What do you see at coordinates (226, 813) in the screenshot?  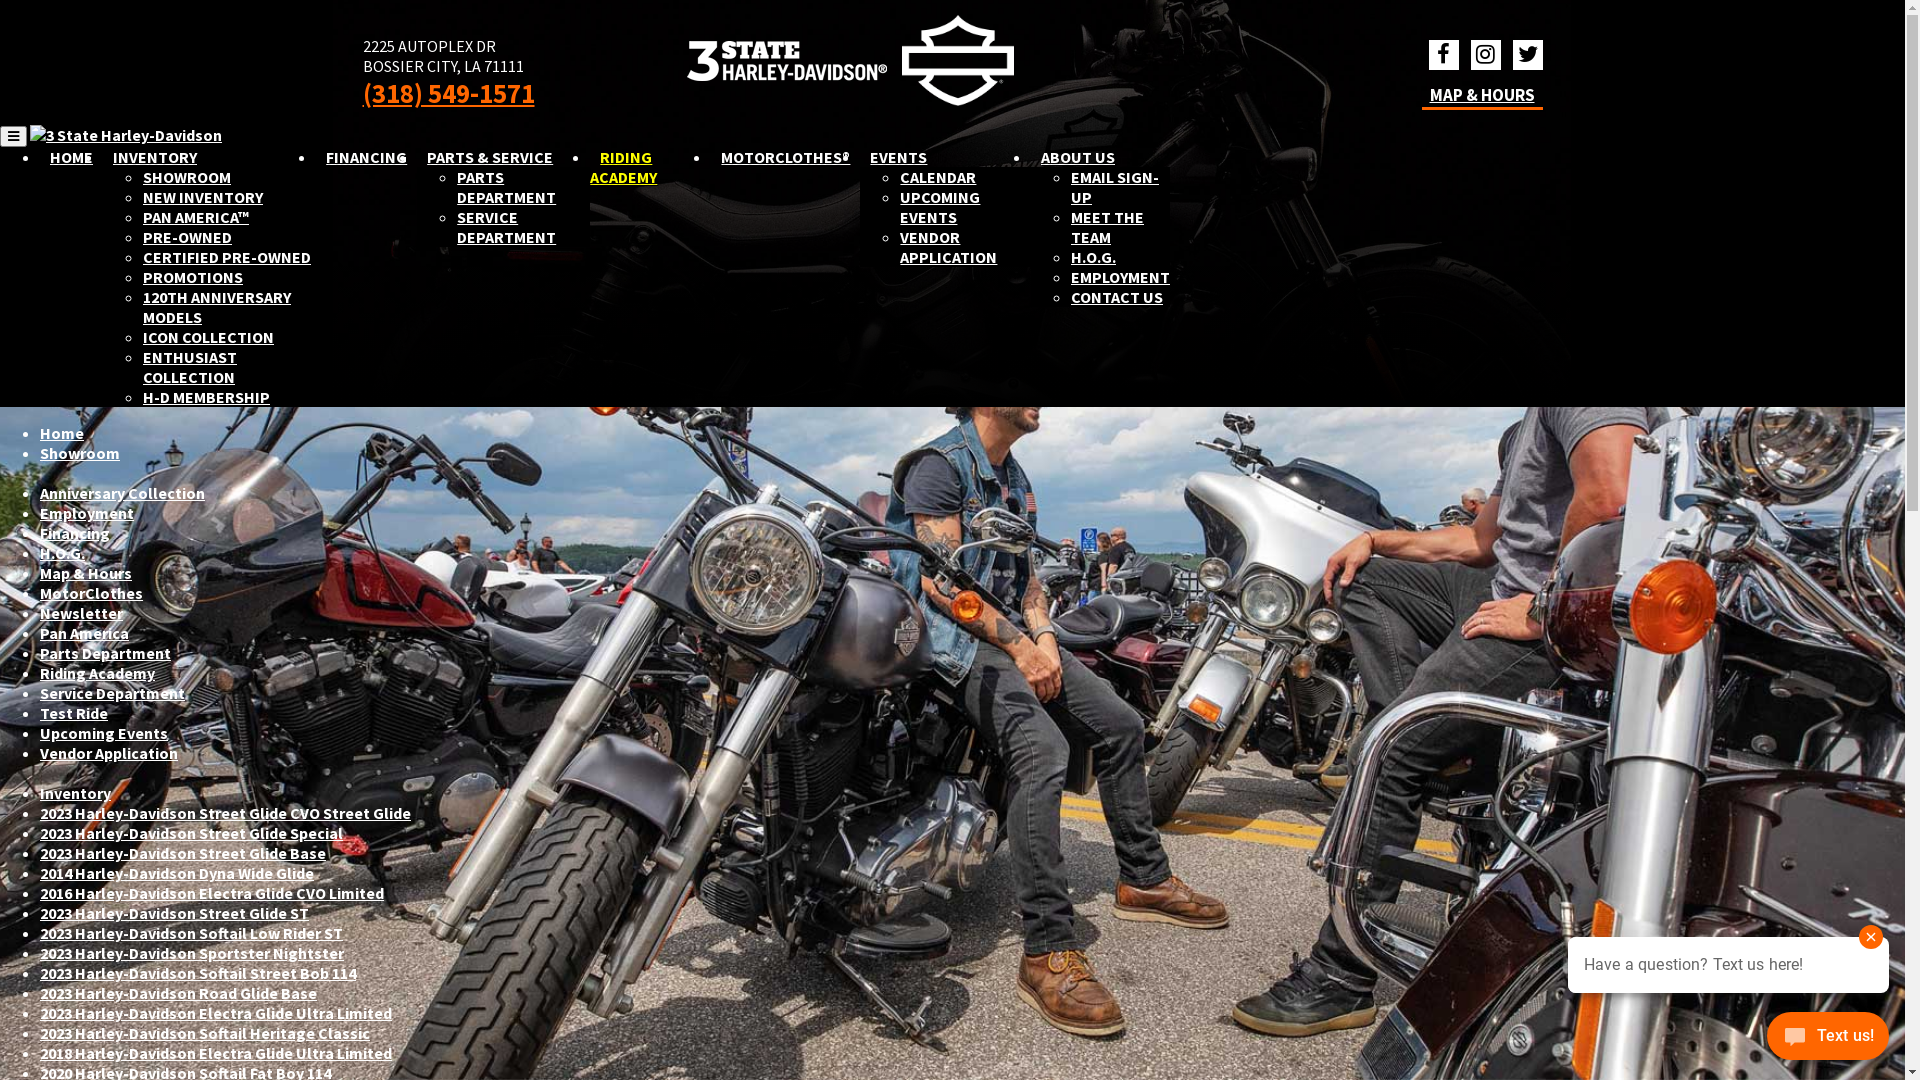 I see `2023 Harley-Davidson Street Glide CVO Street Glide` at bounding box center [226, 813].